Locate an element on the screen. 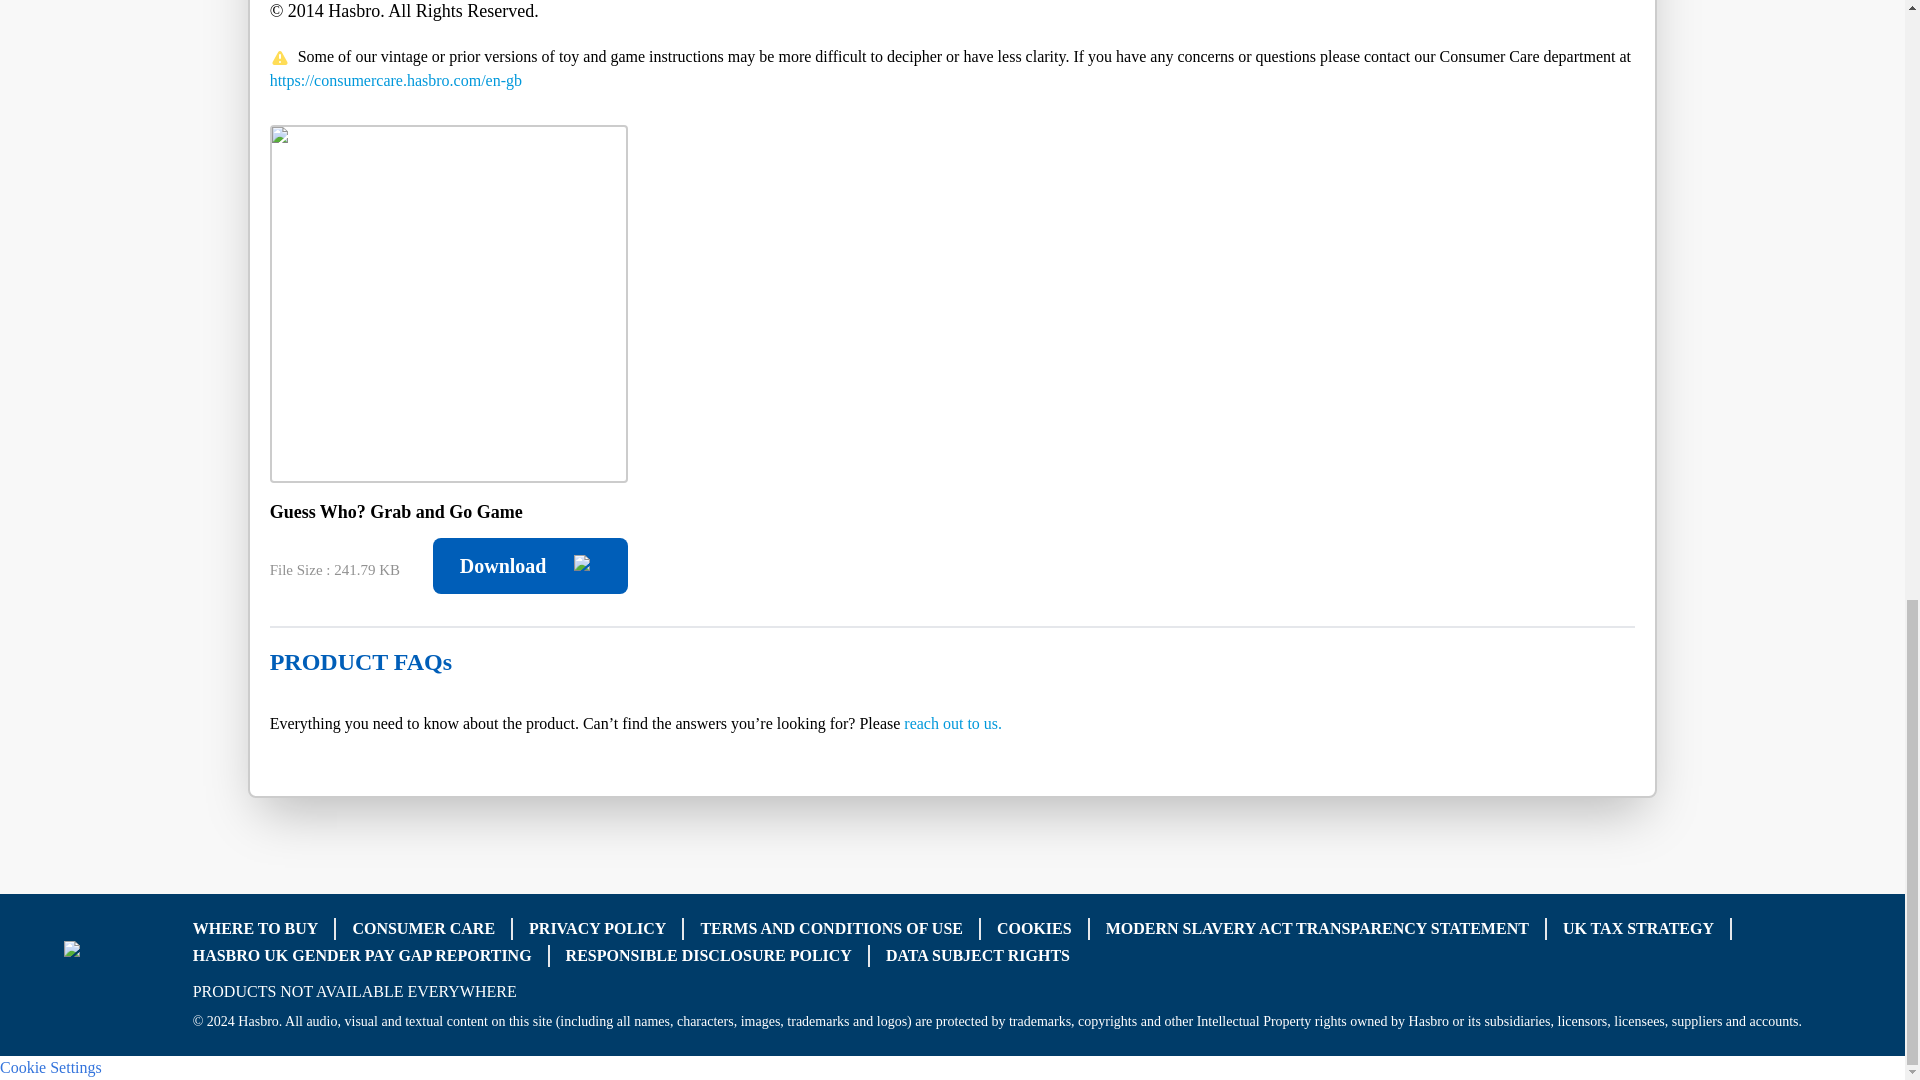  DATA SUBJECT RIGHTS is located at coordinates (977, 954).